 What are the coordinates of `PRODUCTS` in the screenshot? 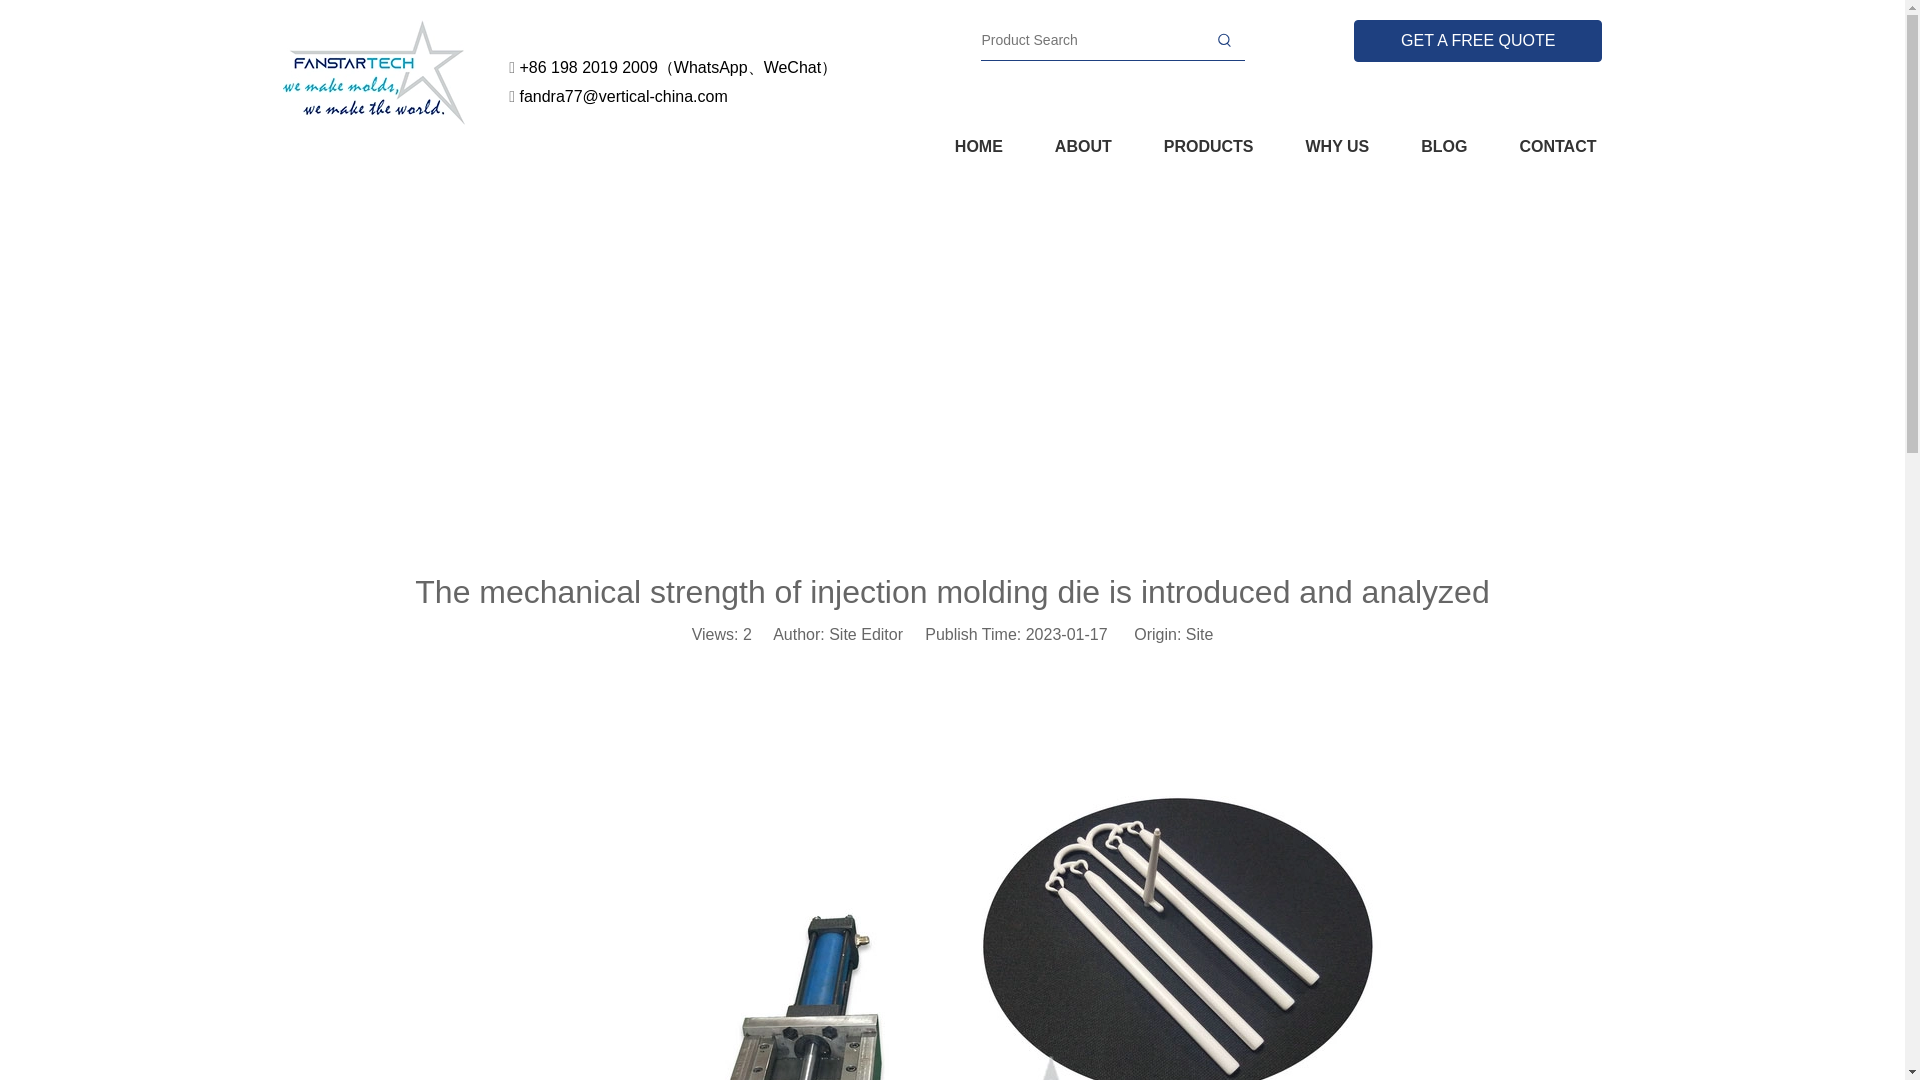 It's located at (1208, 146).